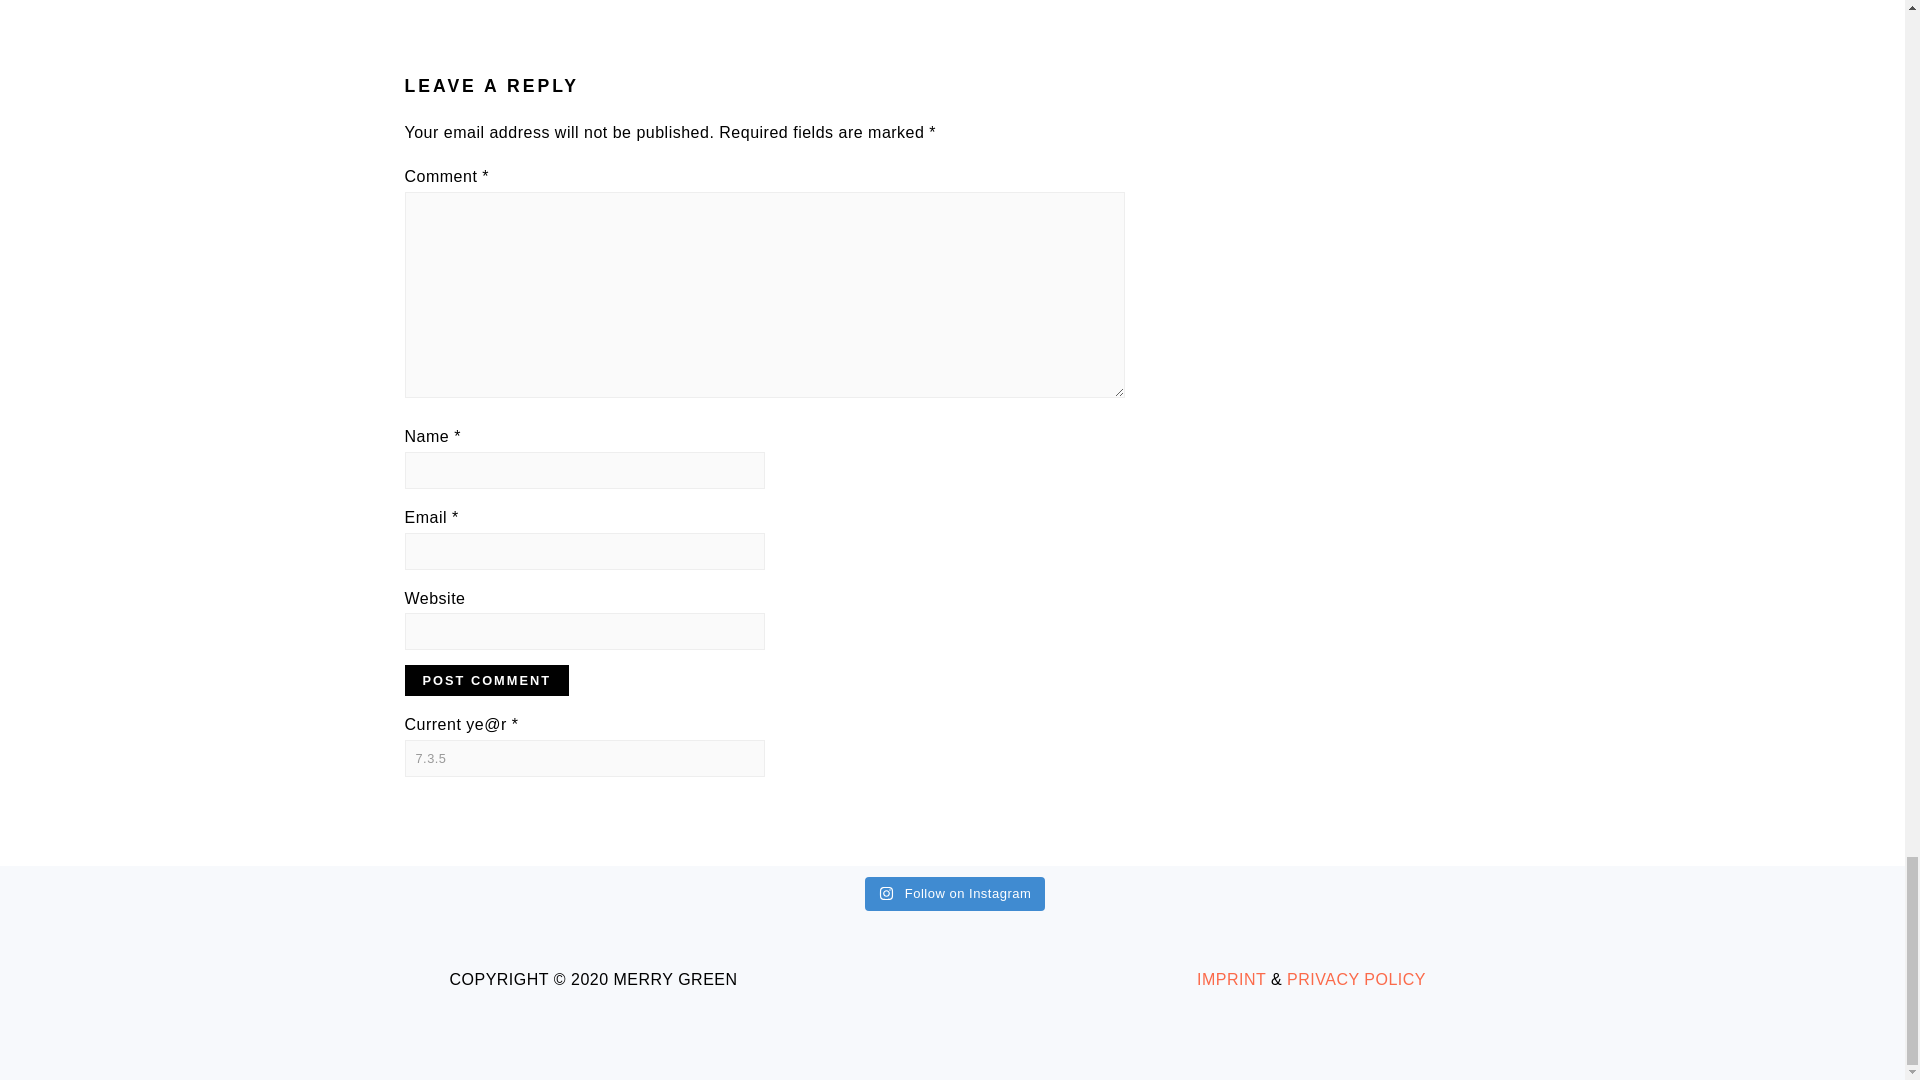 The width and height of the screenshot is (1920, 1080). I want to click on 7.3.5, so click(584, 758).